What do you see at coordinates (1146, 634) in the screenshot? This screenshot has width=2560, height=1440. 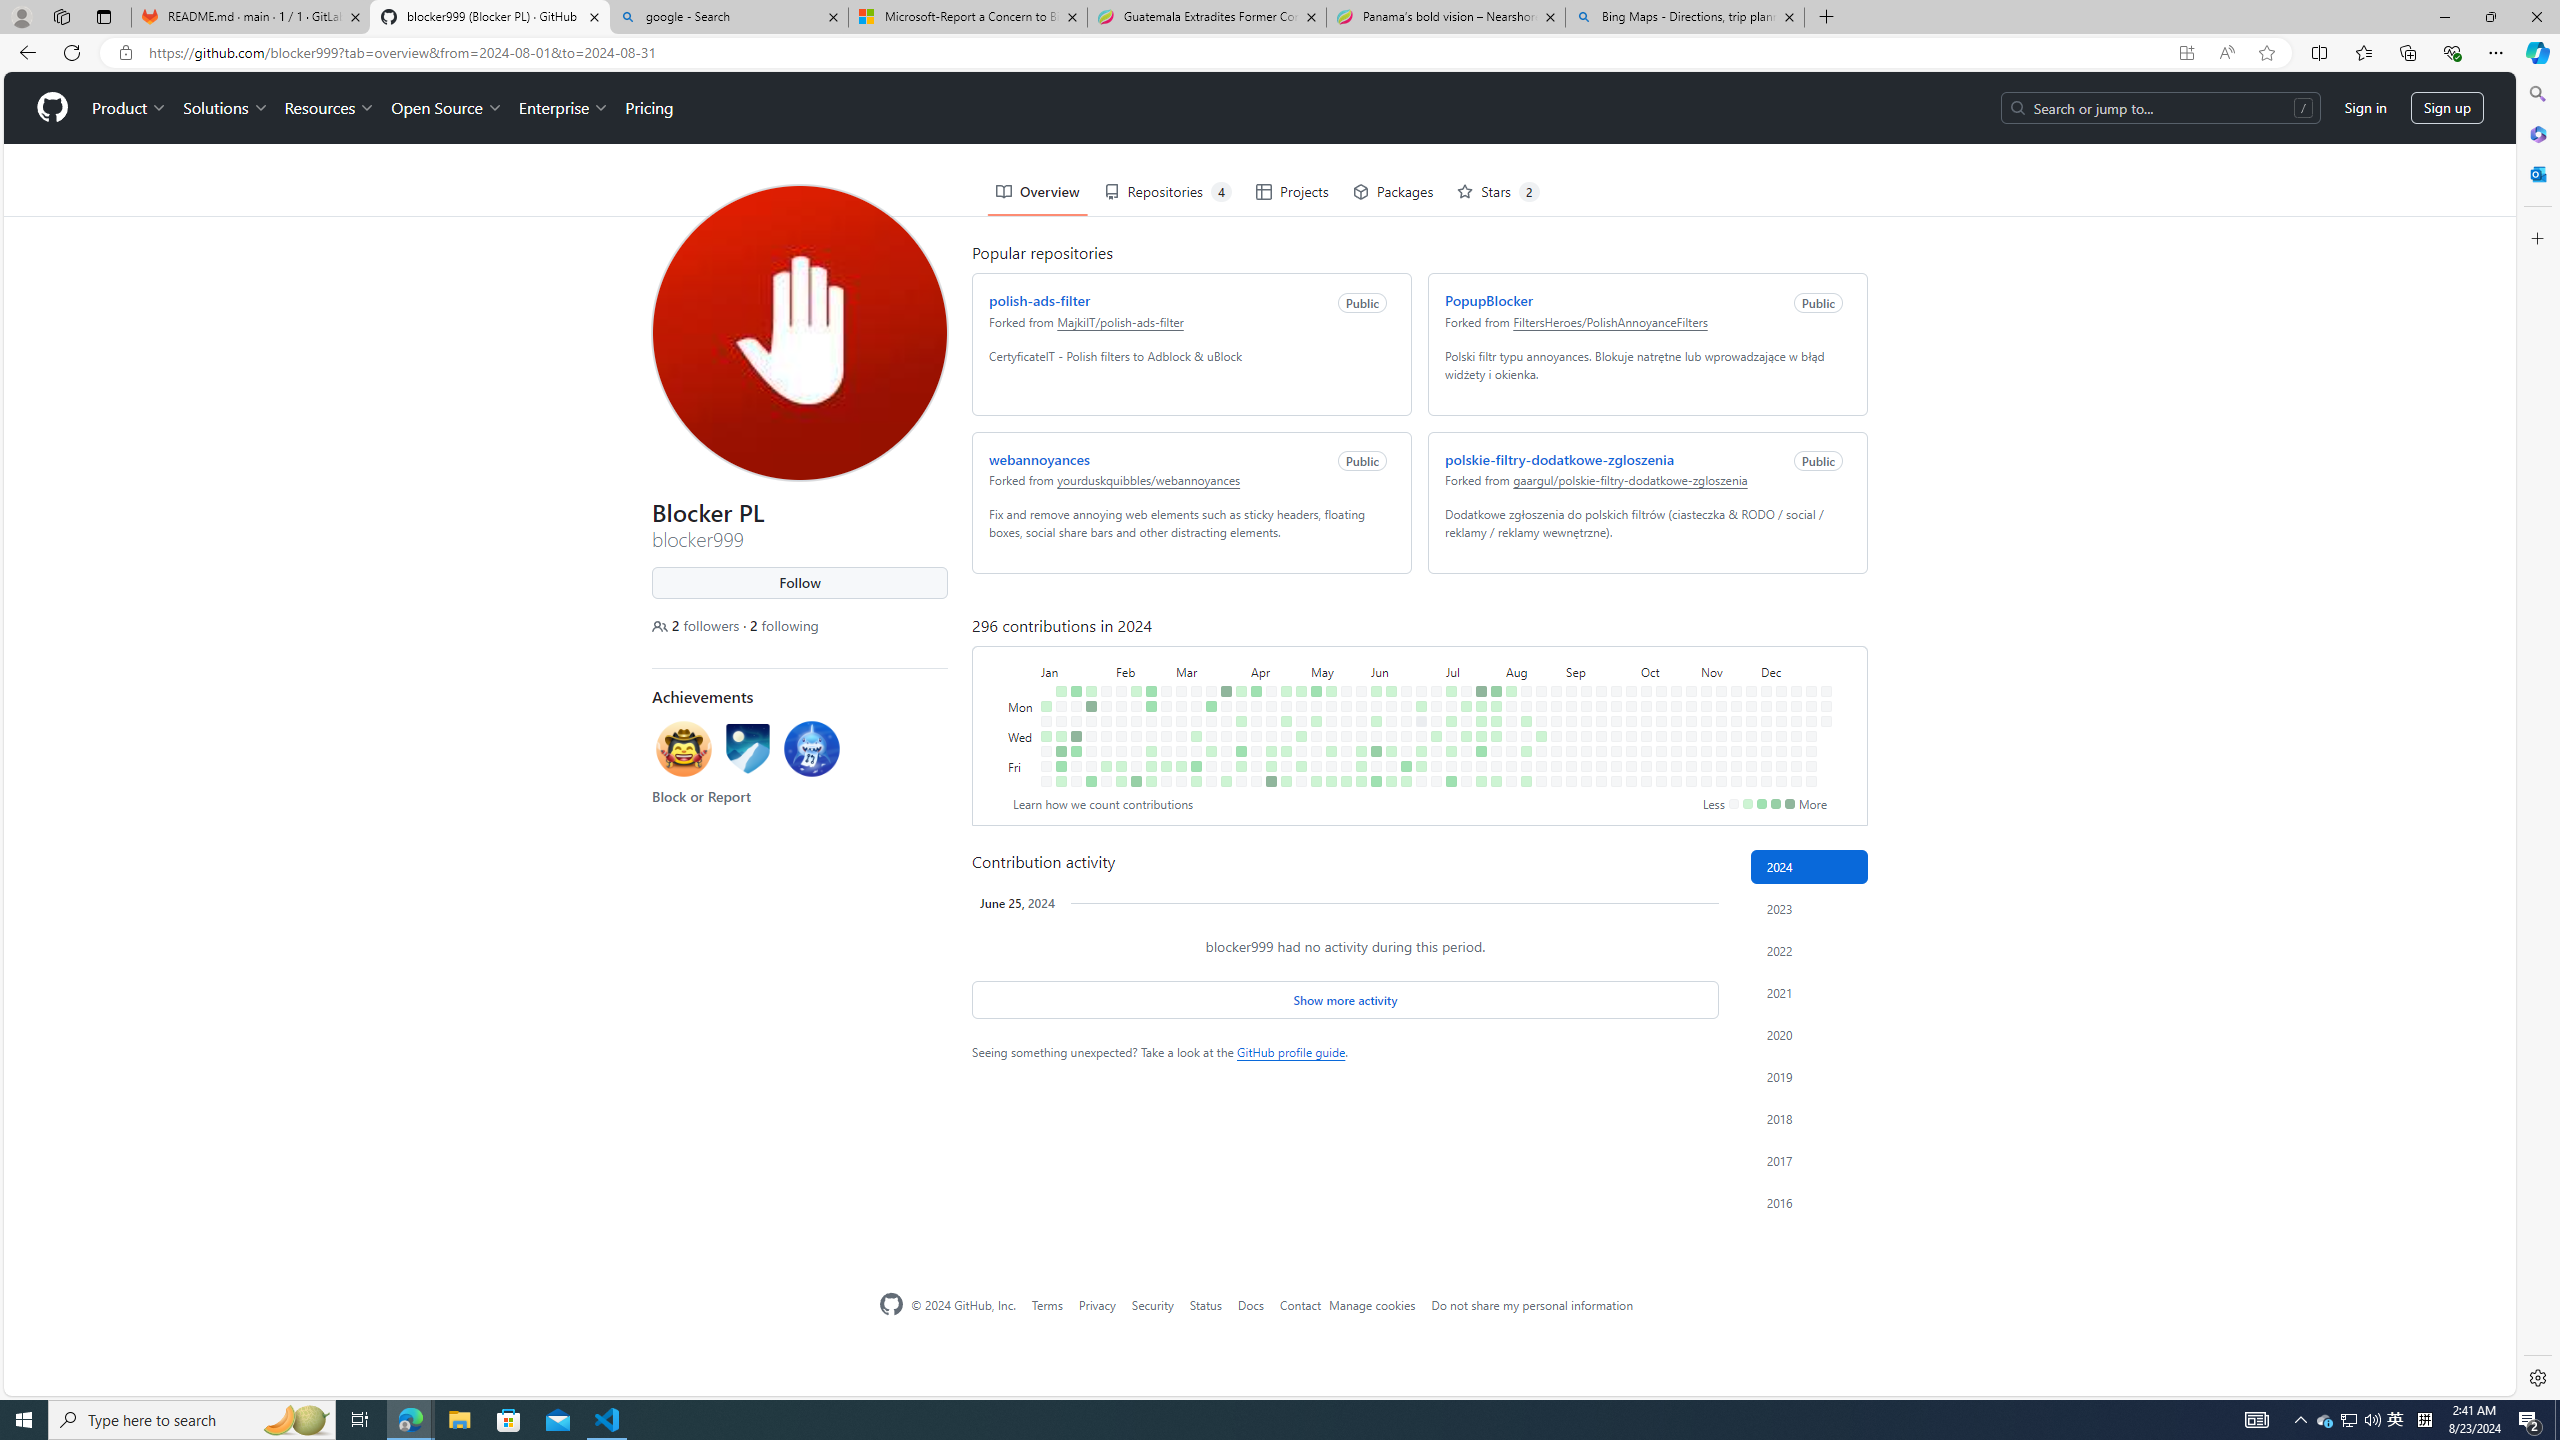 I see `5 contributions on February 19th.` at bounding box center [1146, 634].